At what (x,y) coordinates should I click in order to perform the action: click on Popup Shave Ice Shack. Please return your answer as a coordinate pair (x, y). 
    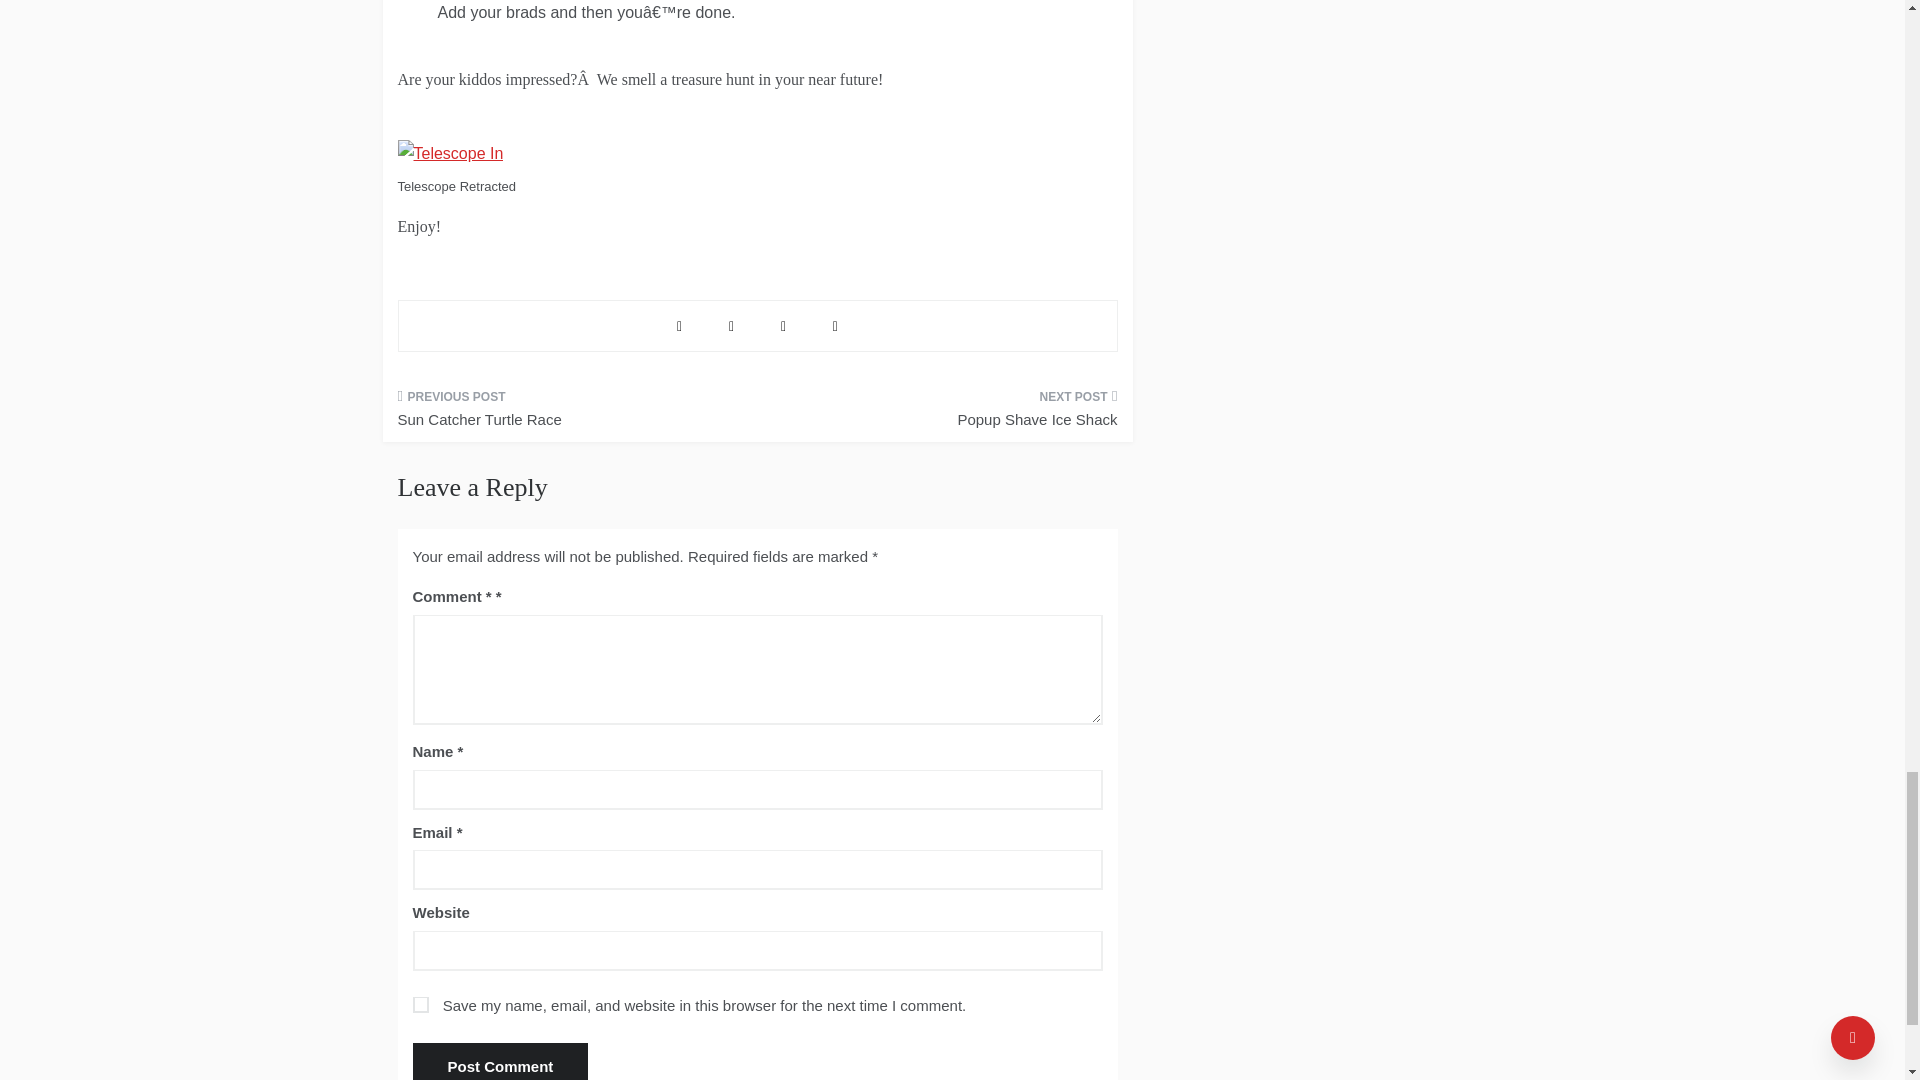
    Looking at the image, I should click on (944, 414).